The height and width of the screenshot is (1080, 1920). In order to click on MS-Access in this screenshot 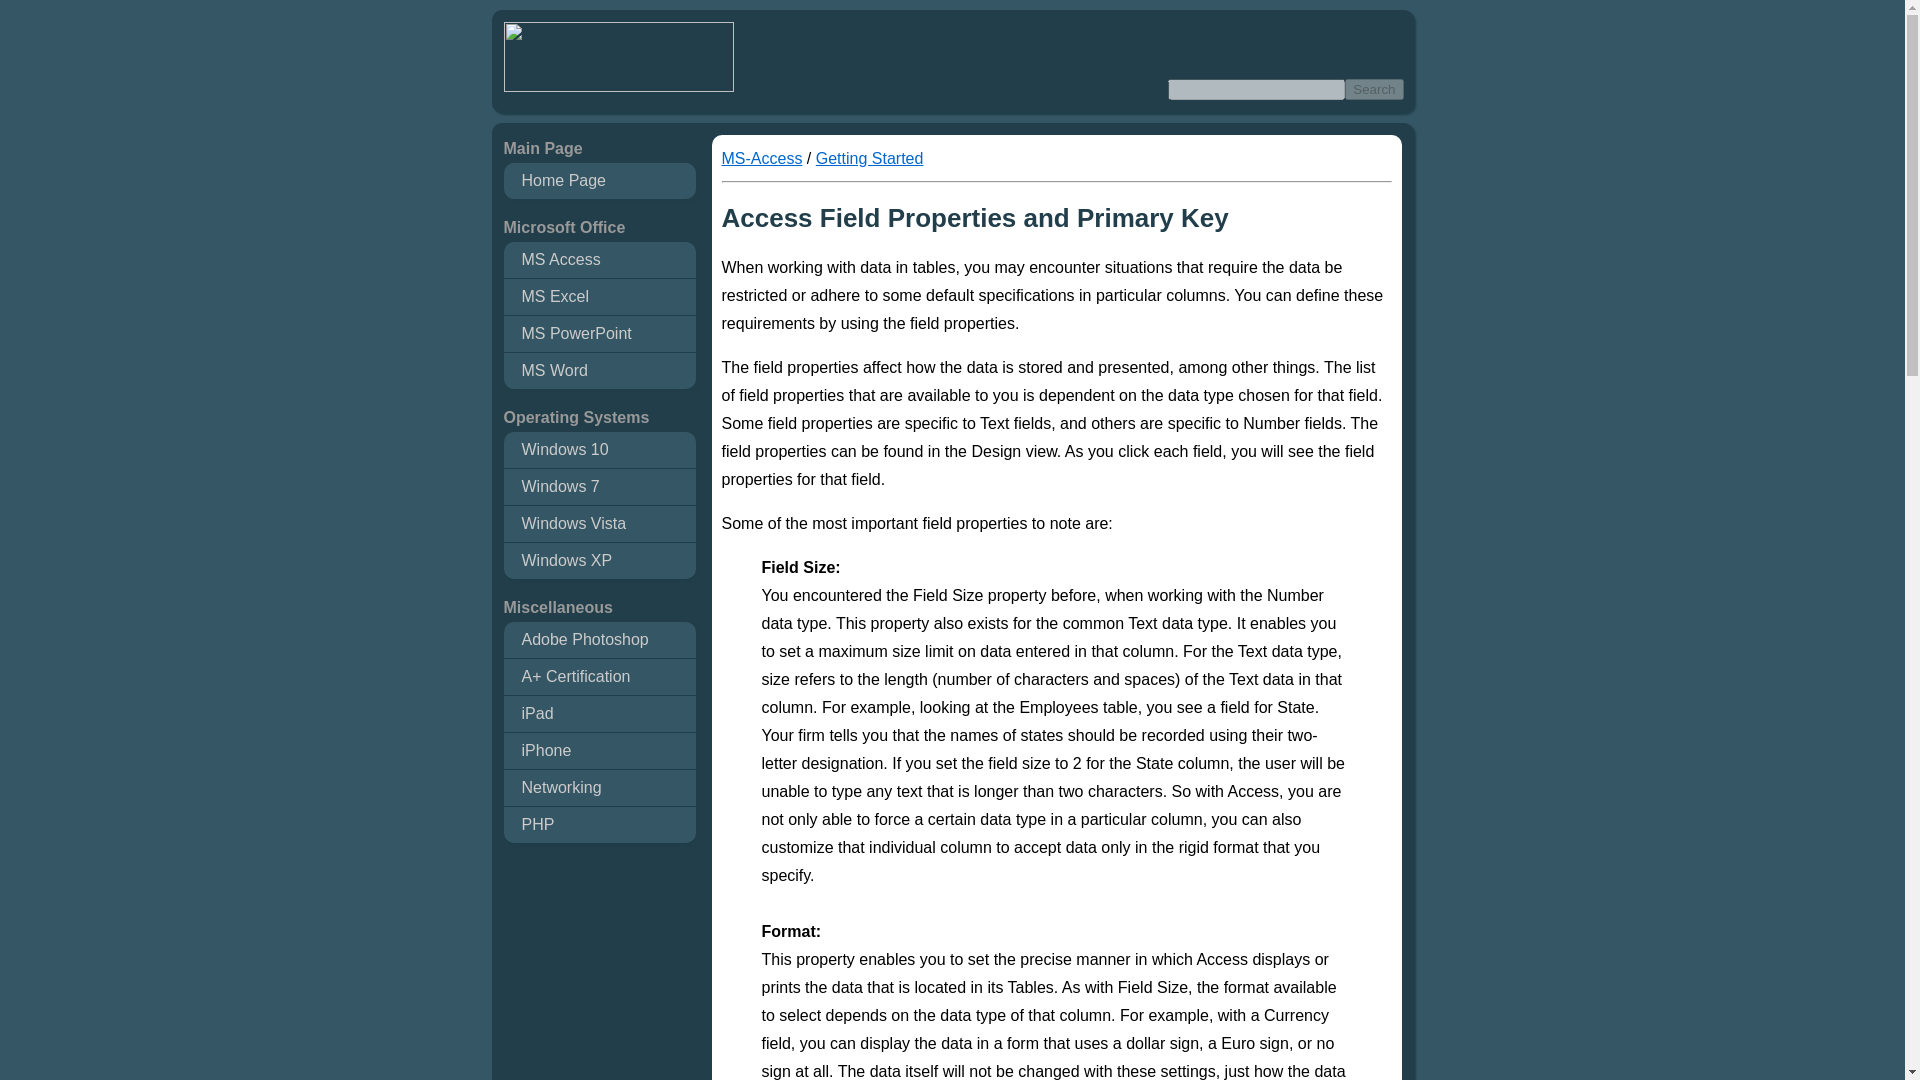, I will do `click(762, 158)`.